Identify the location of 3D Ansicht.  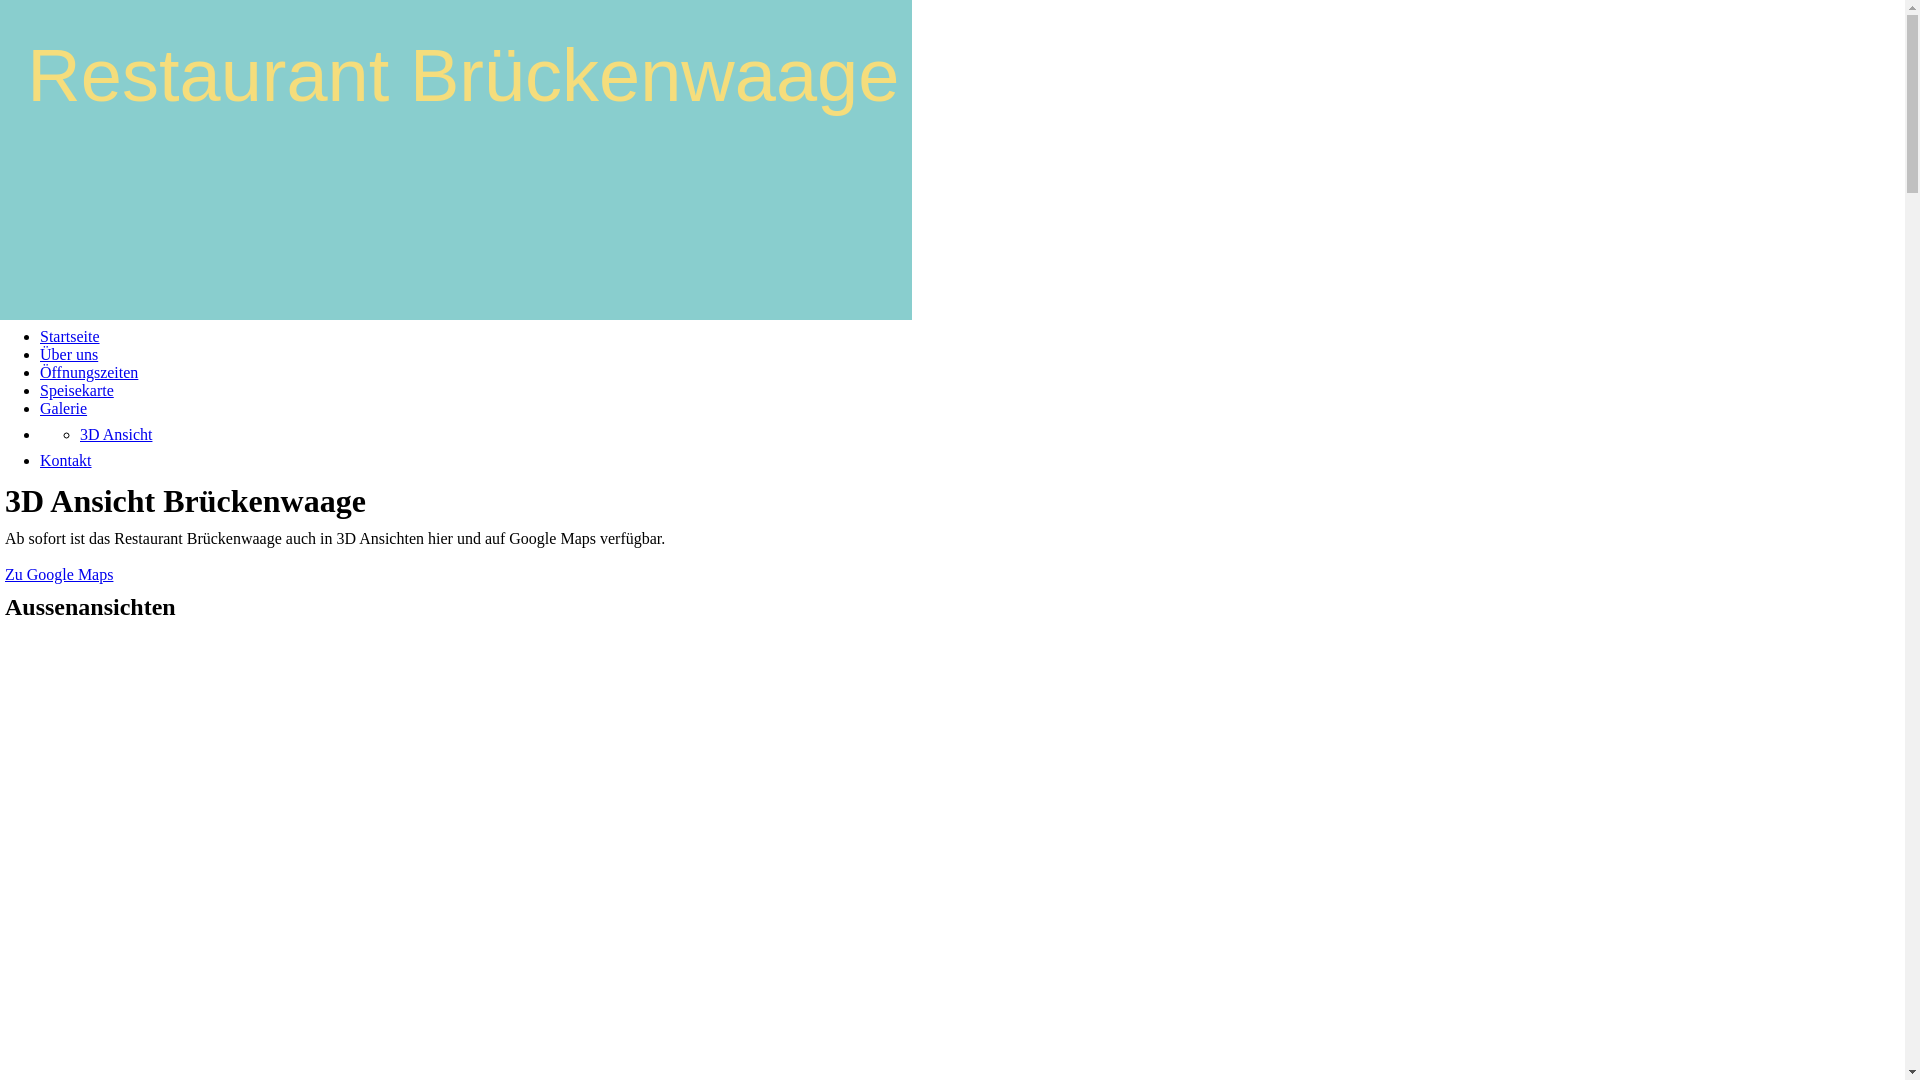
(116, 434).